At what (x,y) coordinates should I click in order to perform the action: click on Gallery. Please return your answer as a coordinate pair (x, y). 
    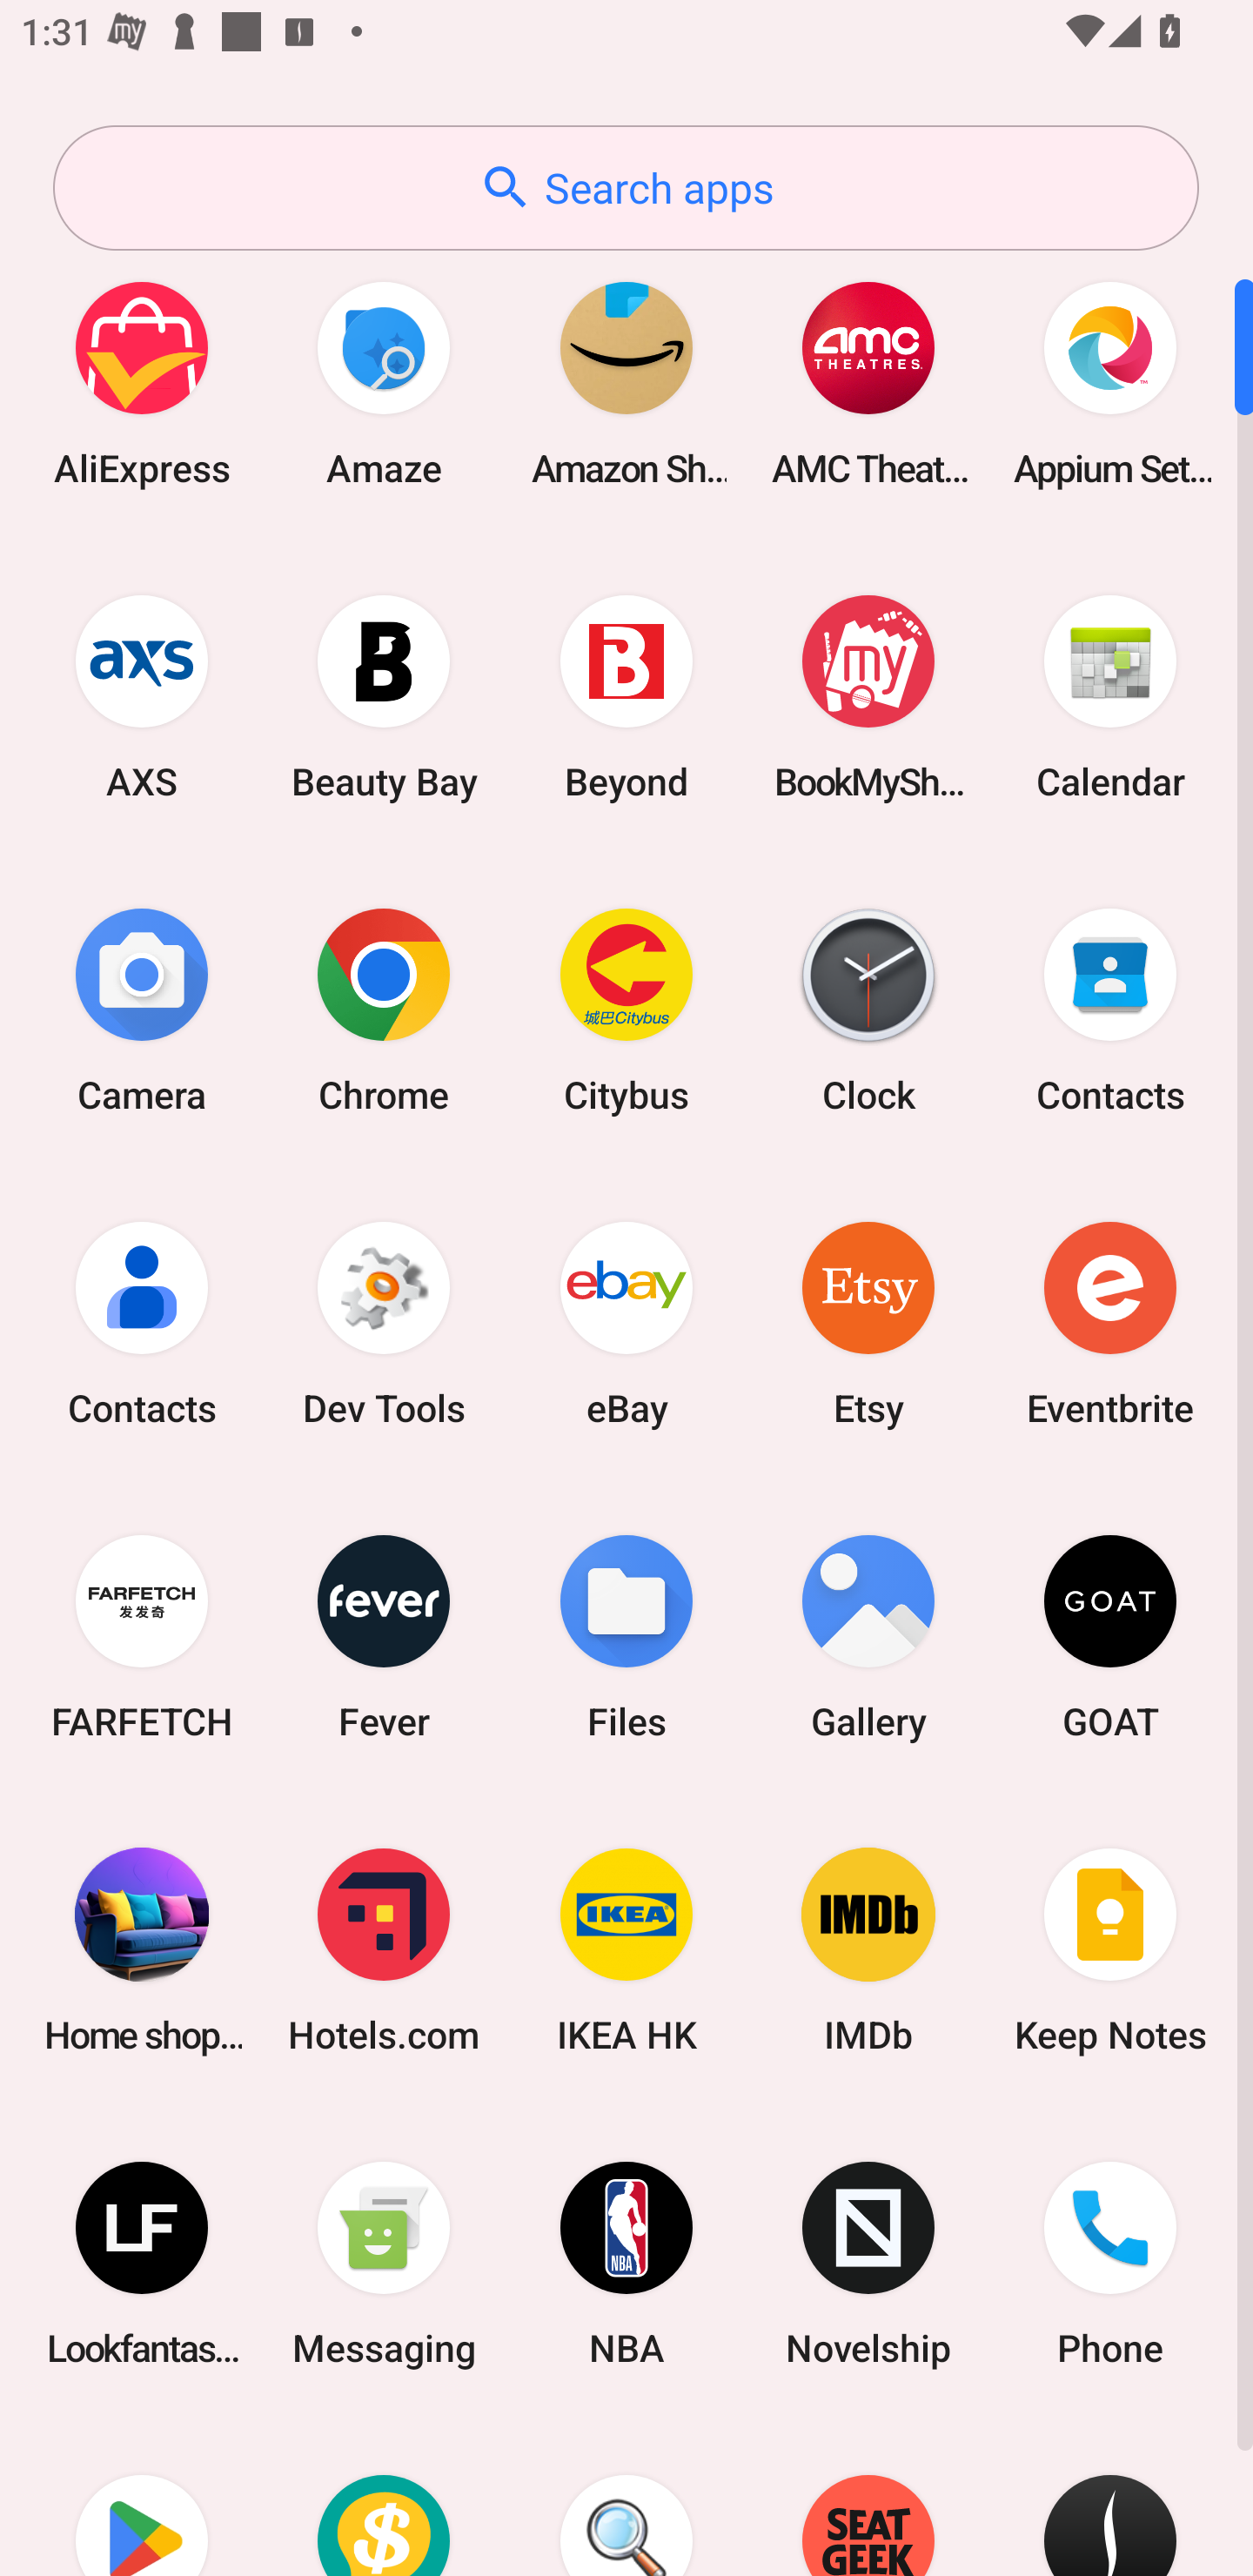
    Looking at the image, I should click on (868, 1636).